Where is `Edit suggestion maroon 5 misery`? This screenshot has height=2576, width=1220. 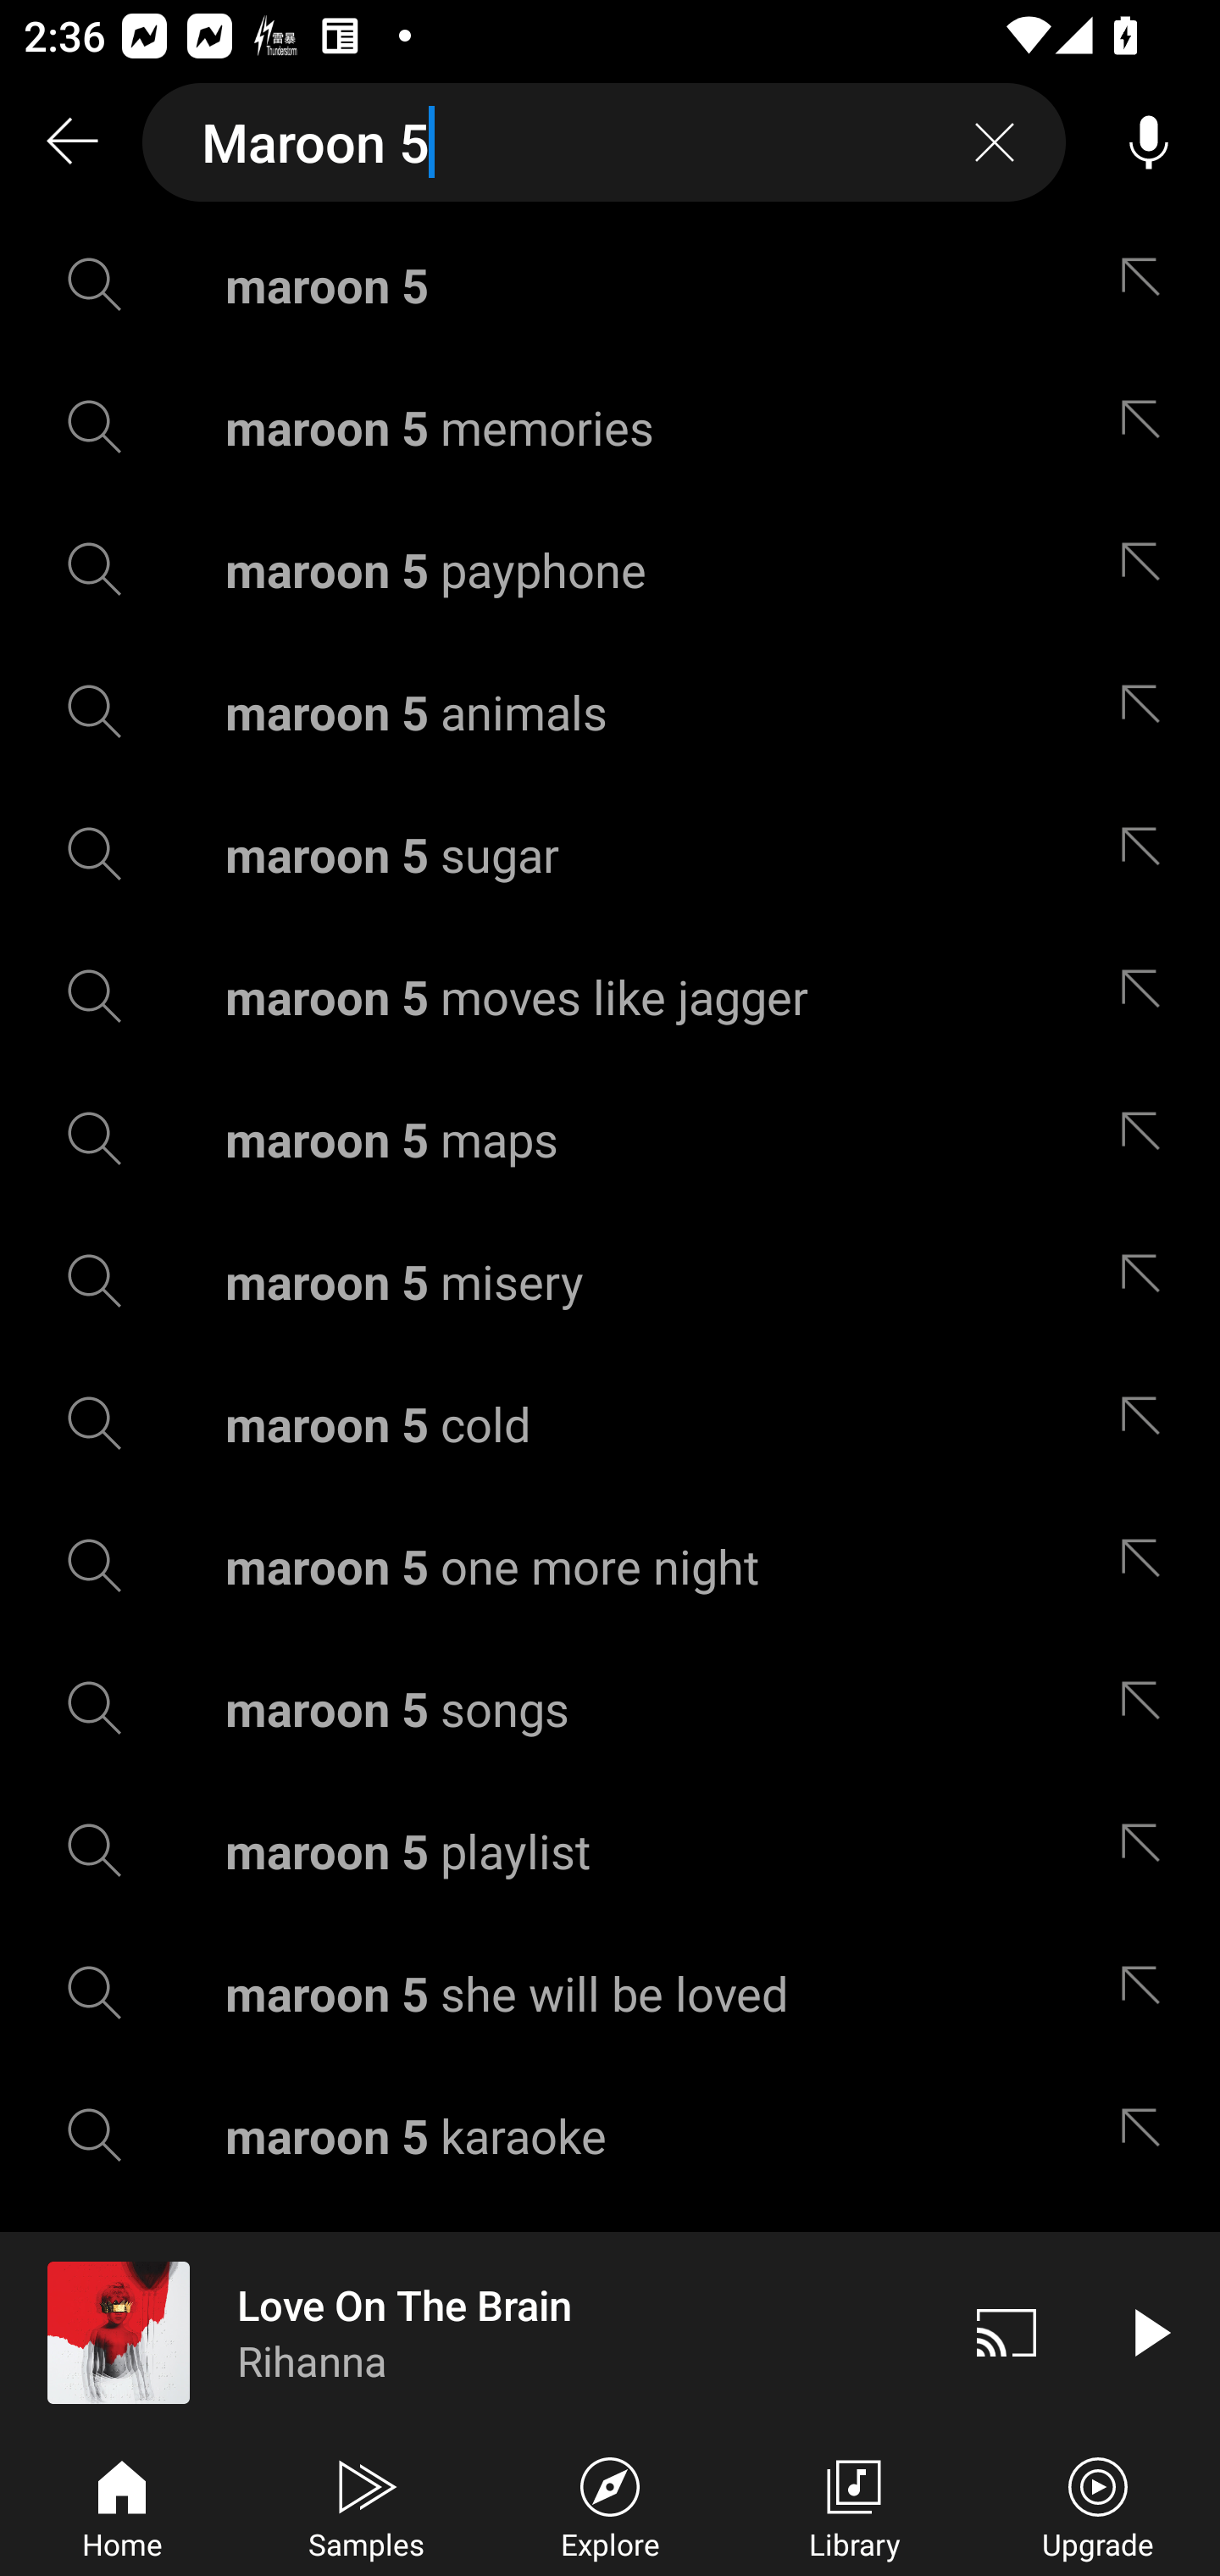
Edit suggestion maroon 5 misery is located at coordinates (1148, 1281).